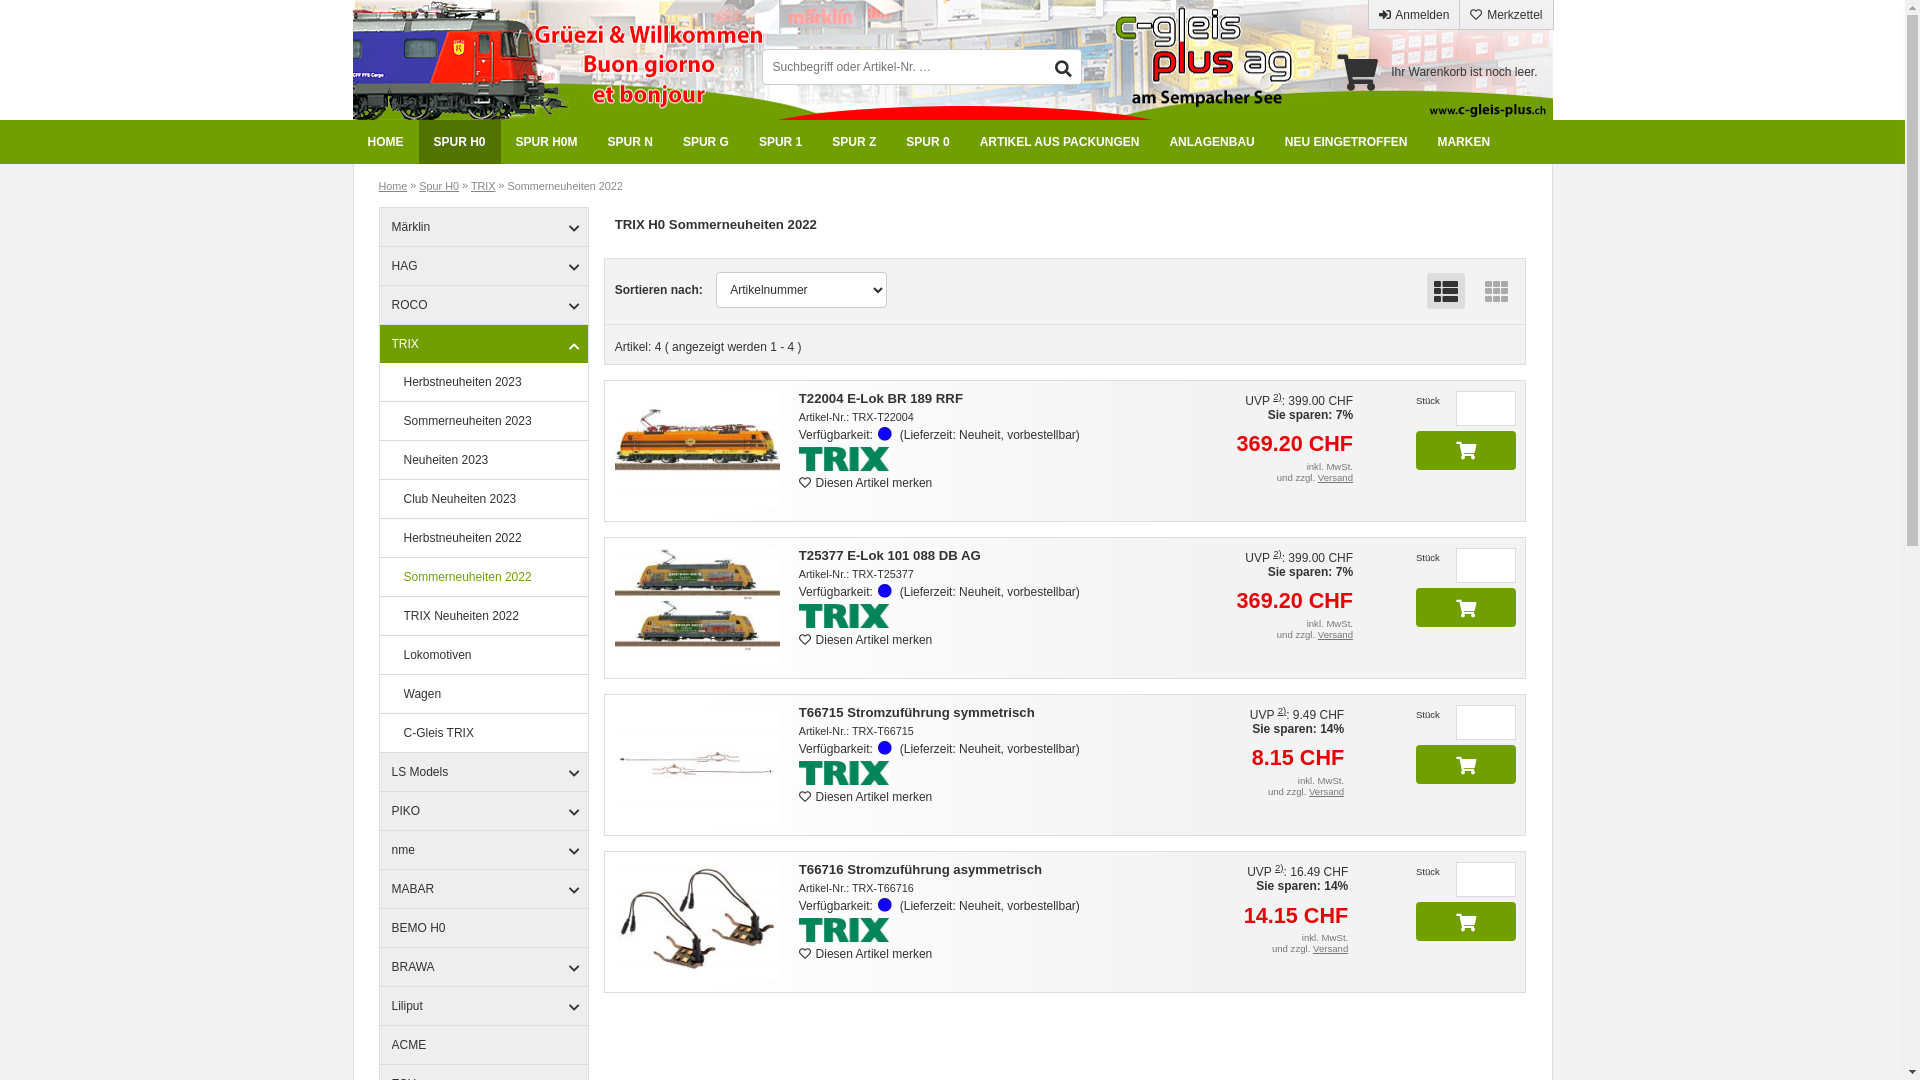 Image resolution: width=1920 pixels, height=1080 pixels. Describe the element at coordinates (484, 968) in the screenshot. I see `BRAWA` at that location.